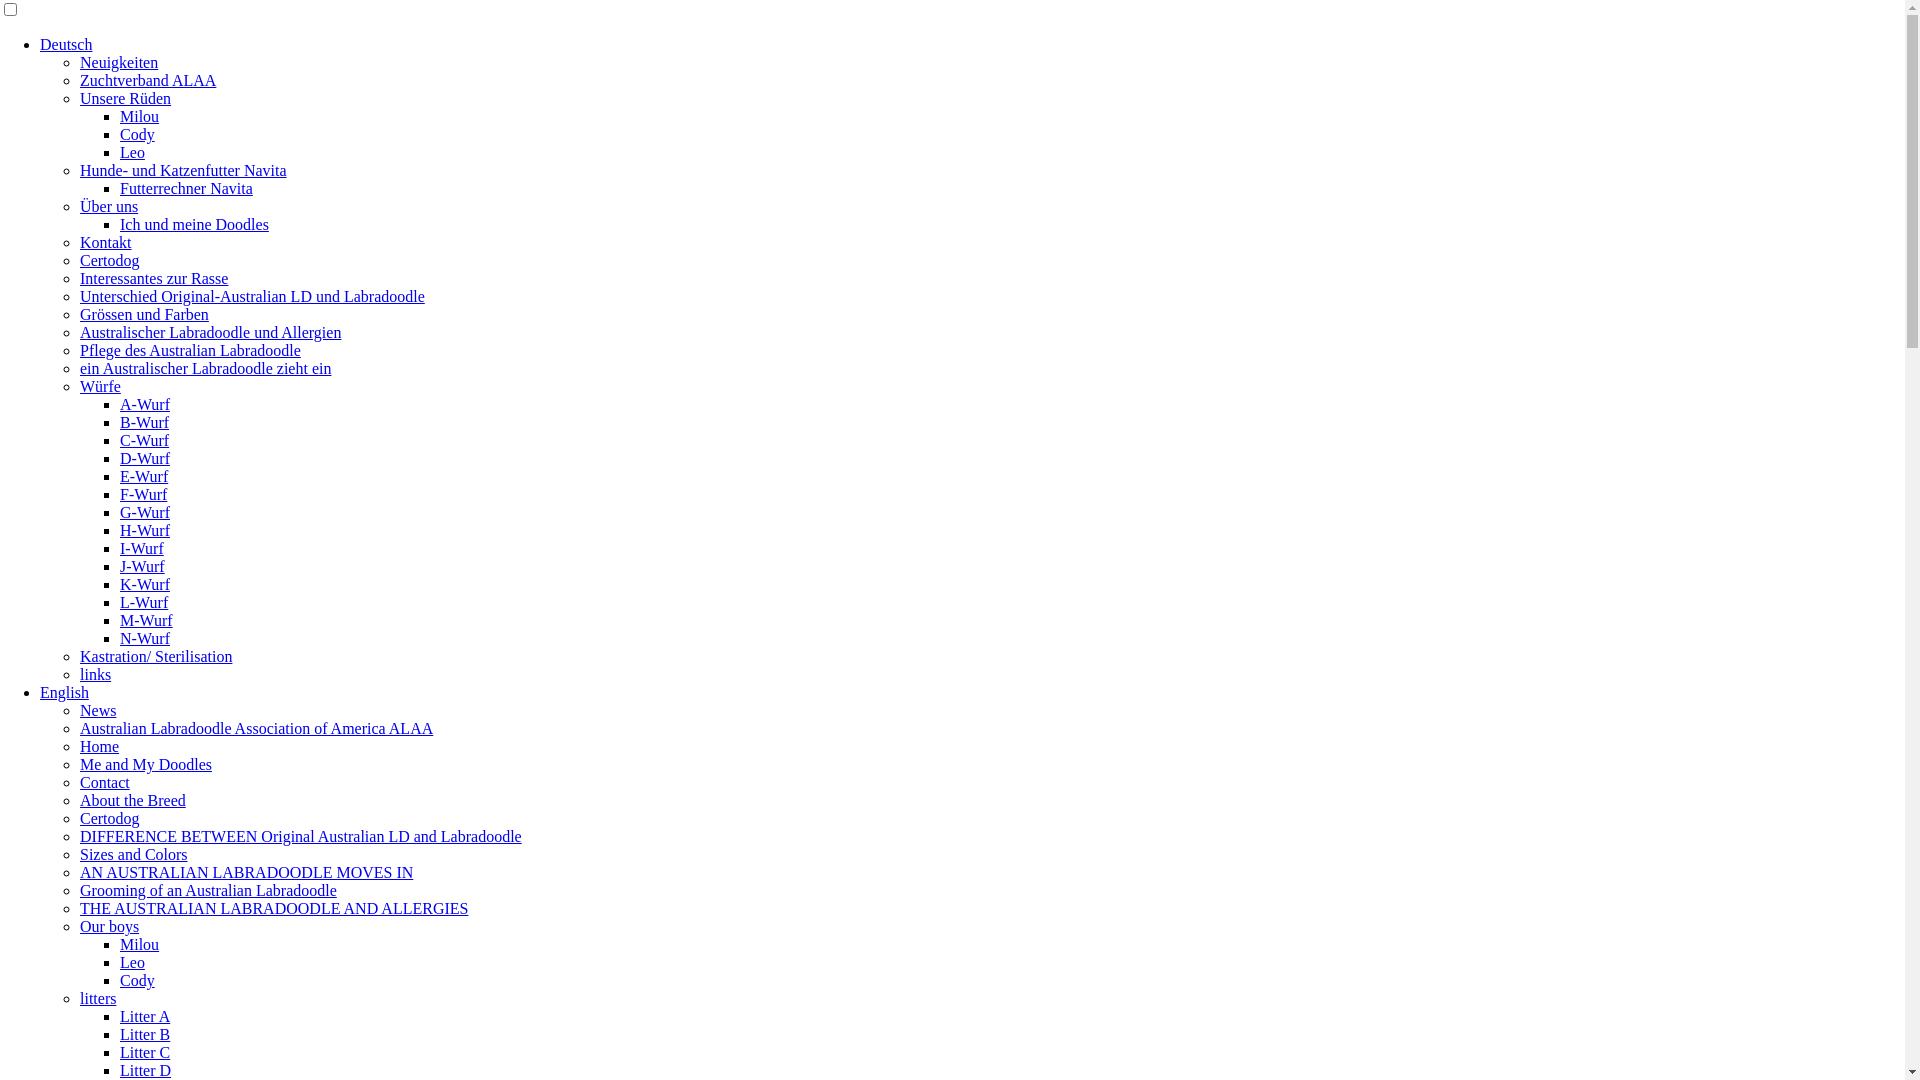  I want to click on litters, so click(98, 998).